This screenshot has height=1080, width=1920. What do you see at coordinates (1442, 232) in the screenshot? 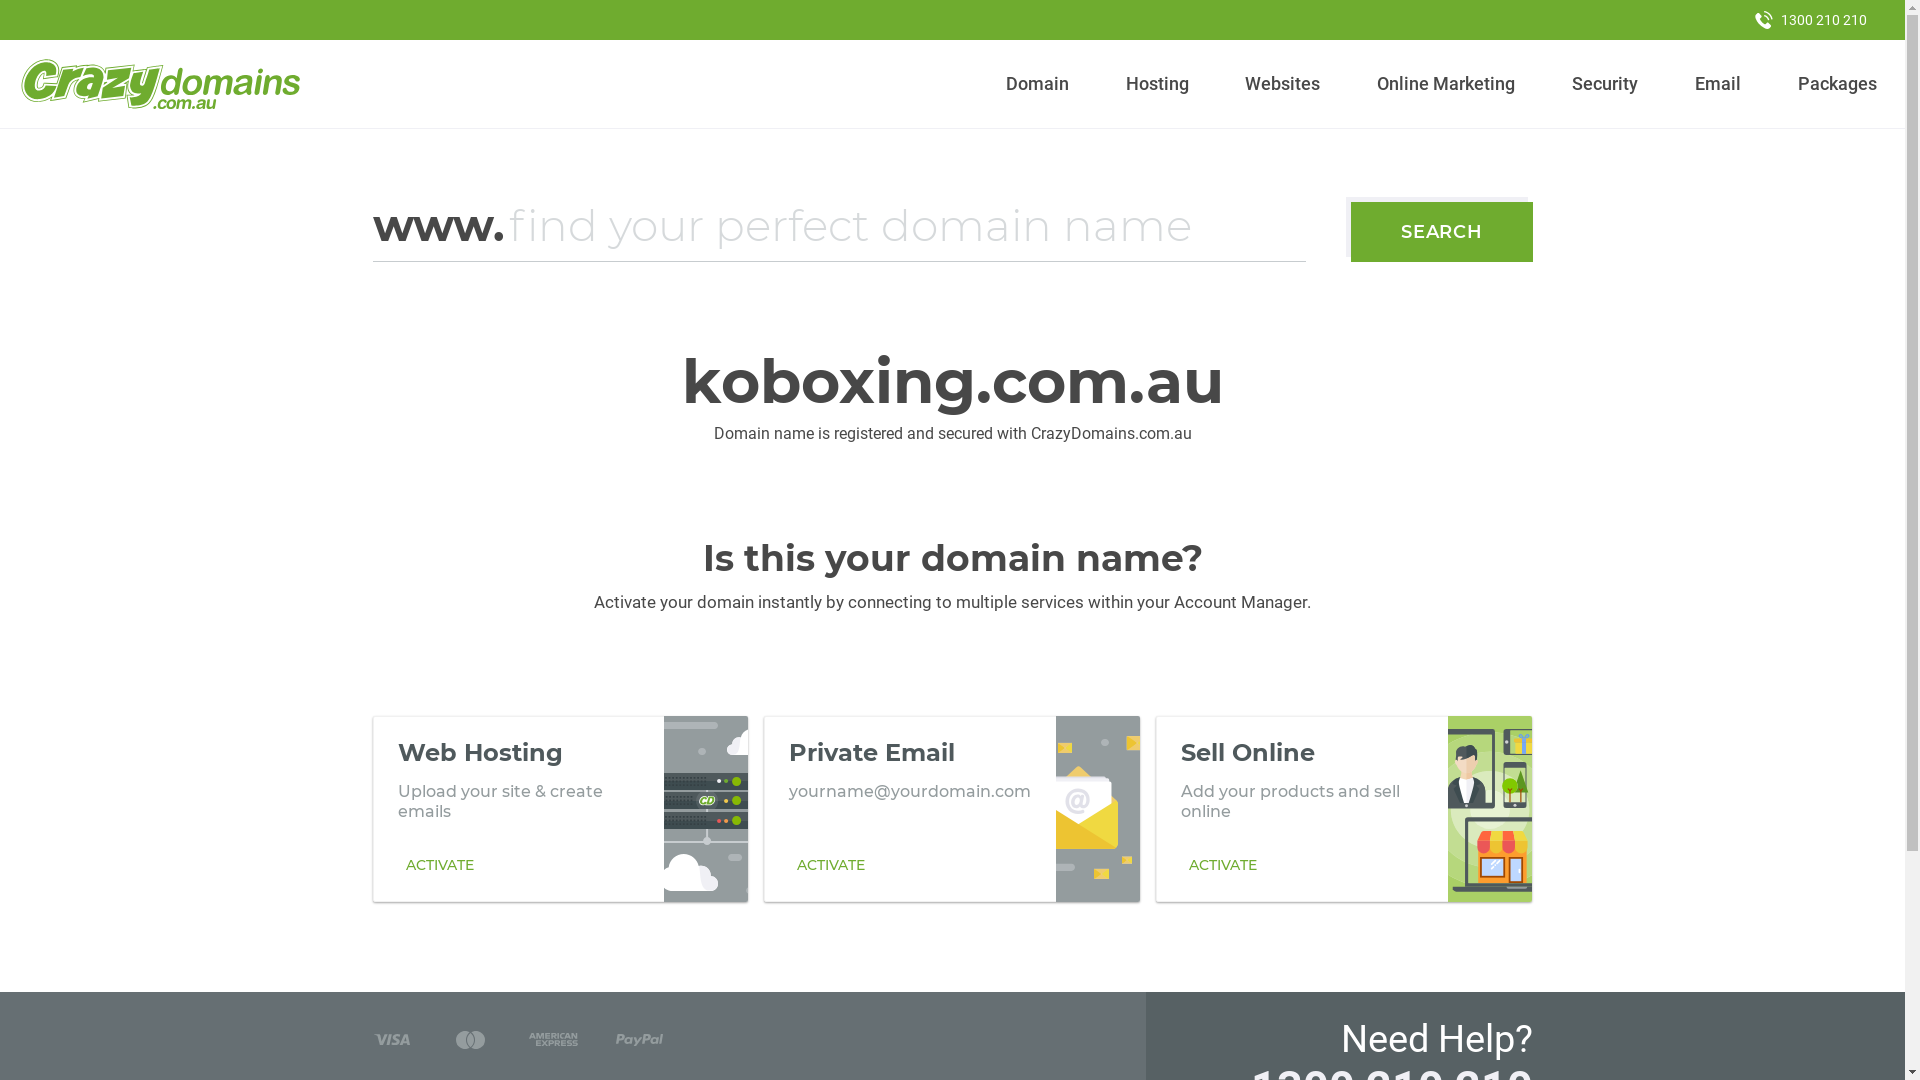
I see `SEARCH` at bounding box center [1442, 232].